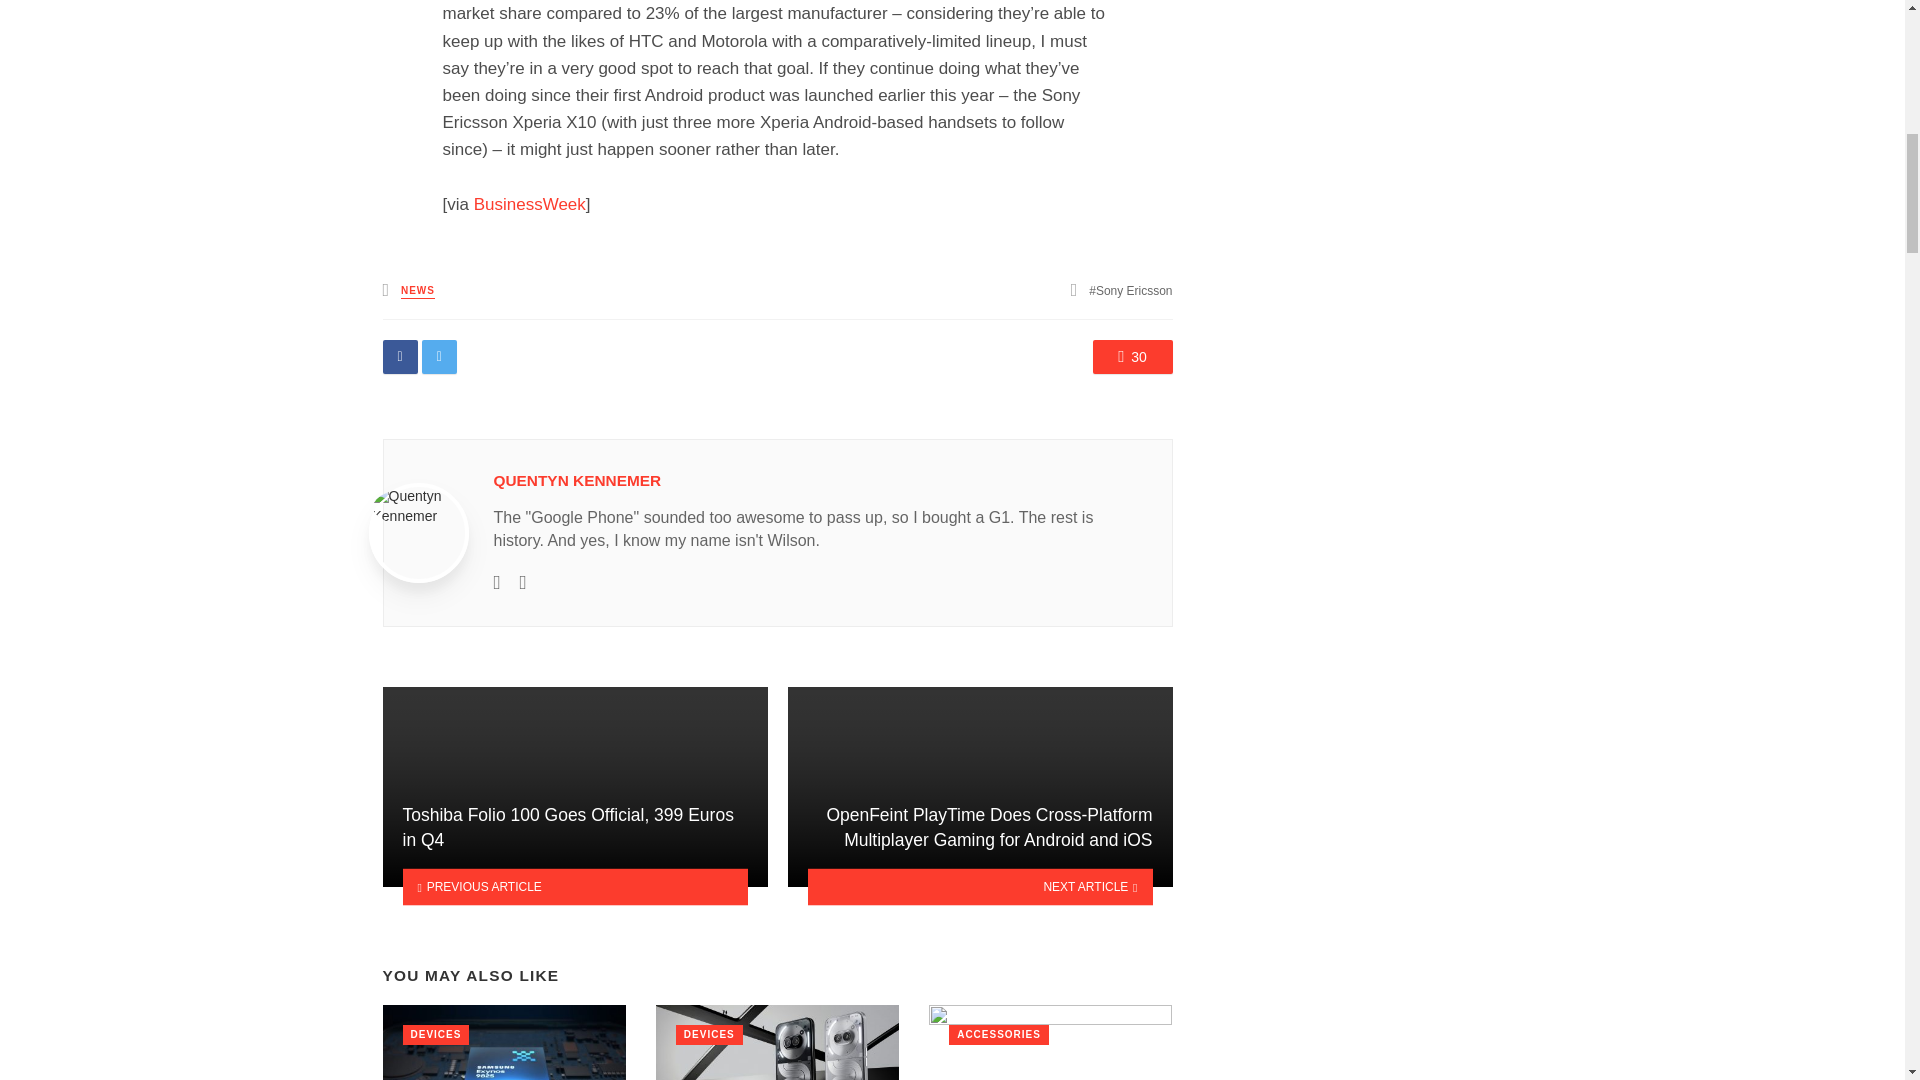 The image size is (1920, 1080). Describe the element at coordinates (1132, 356) in the screenshot. I see `30` at that location.